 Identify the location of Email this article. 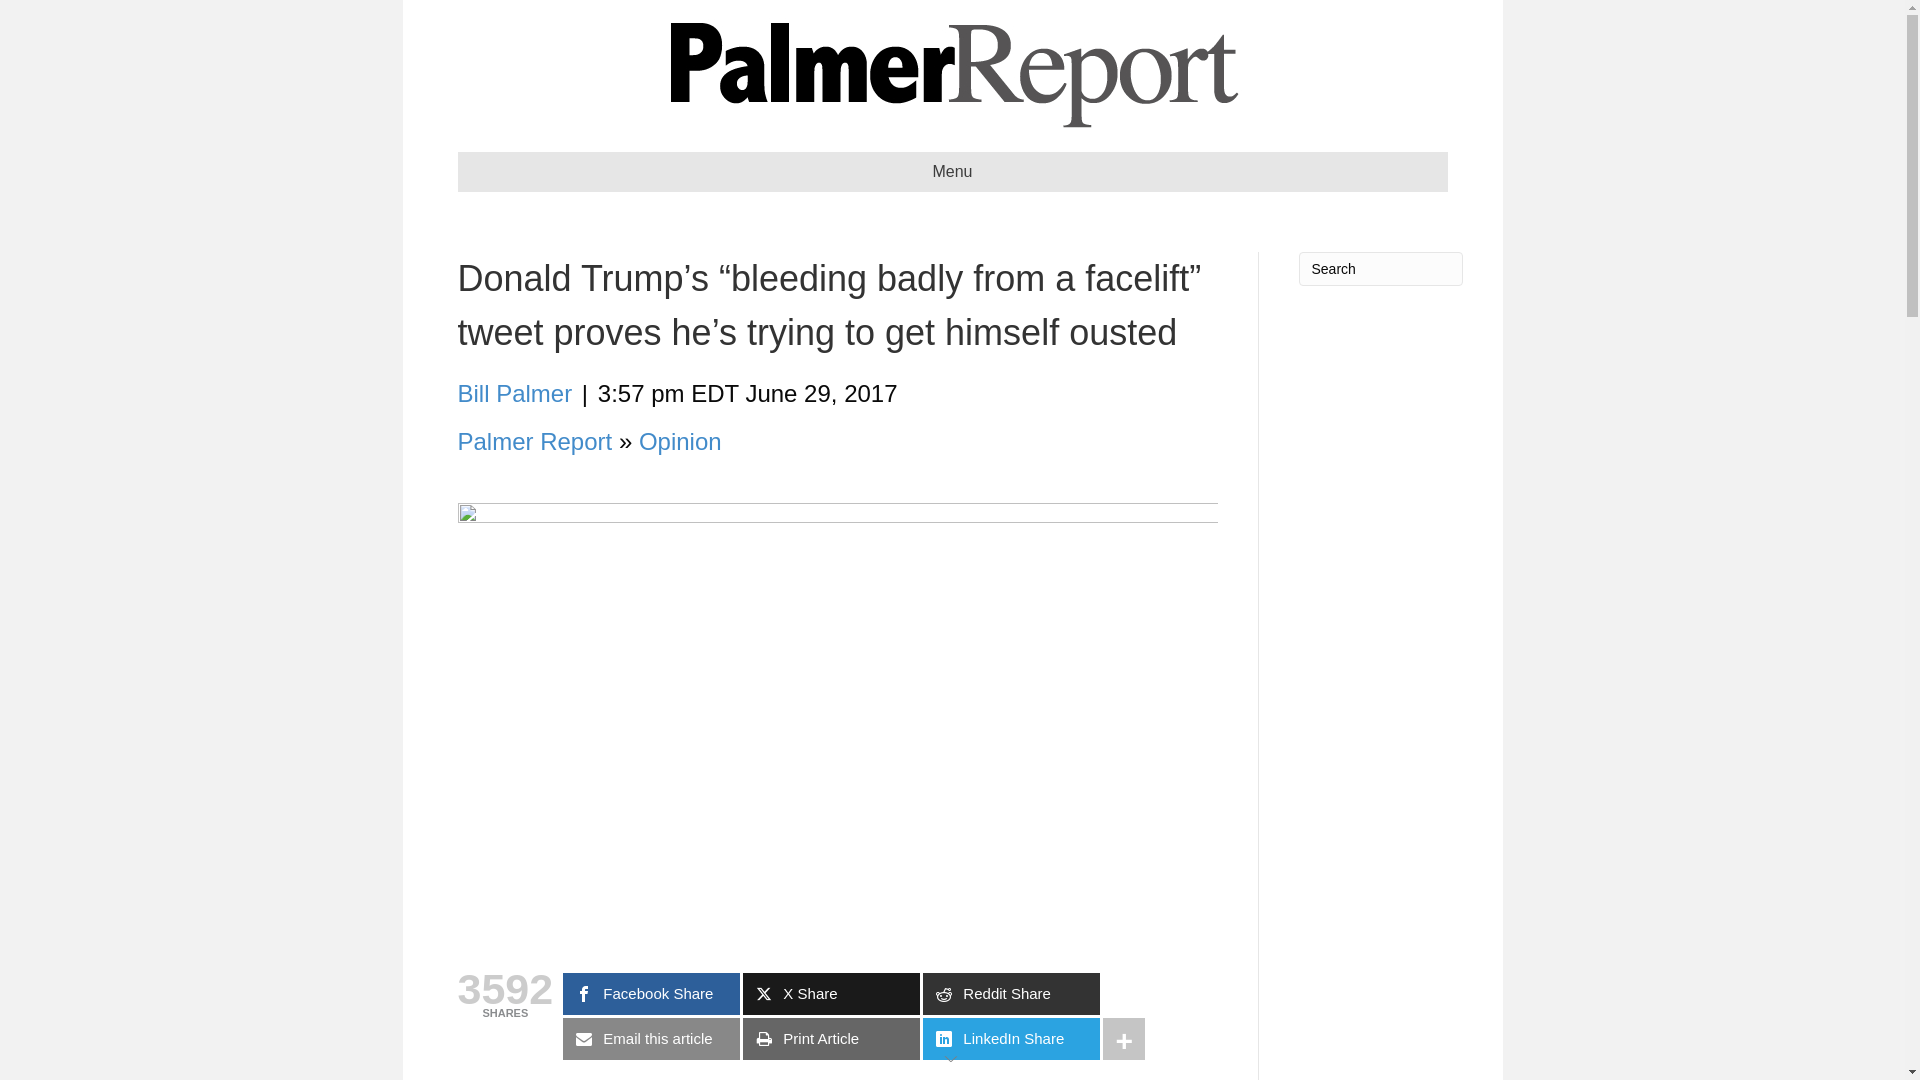
(650, 1038).